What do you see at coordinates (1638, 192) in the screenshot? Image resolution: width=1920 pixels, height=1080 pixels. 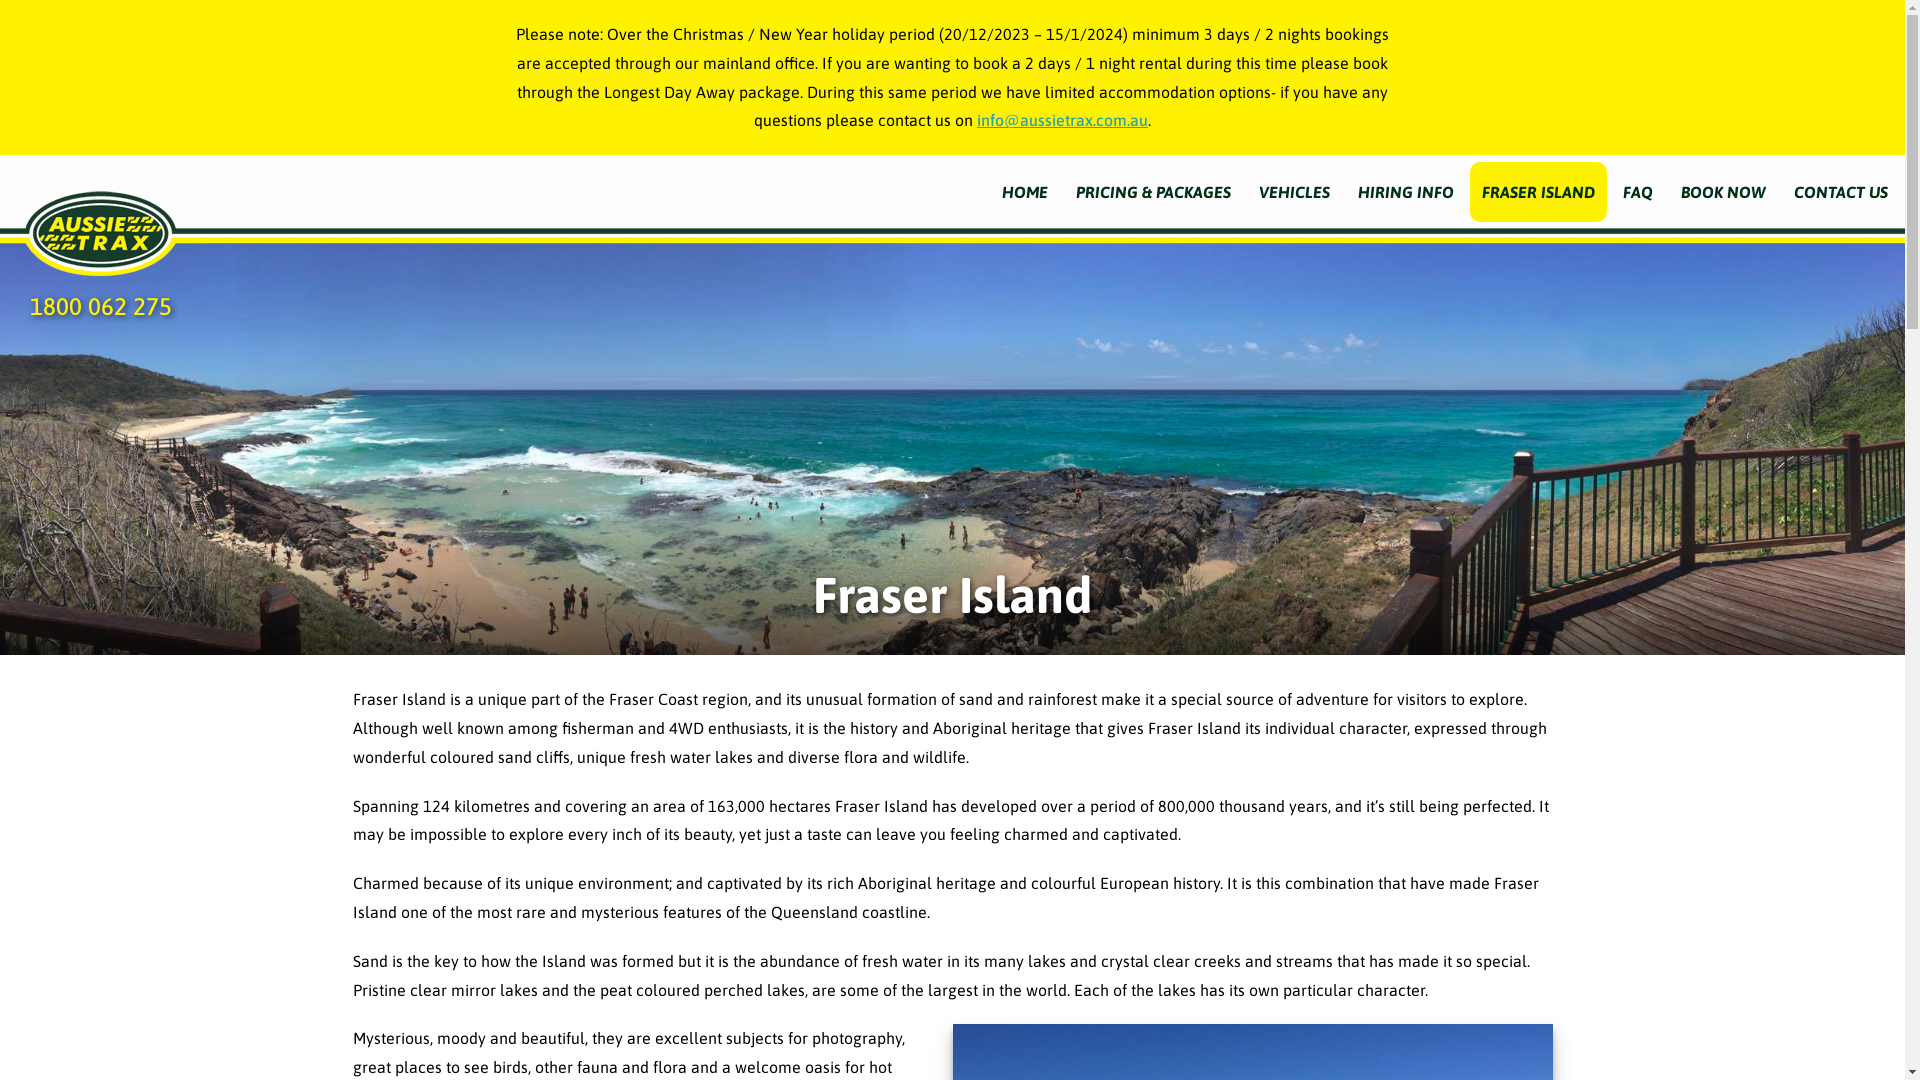 I see `FAQ` at bounding box center [1638, 192].